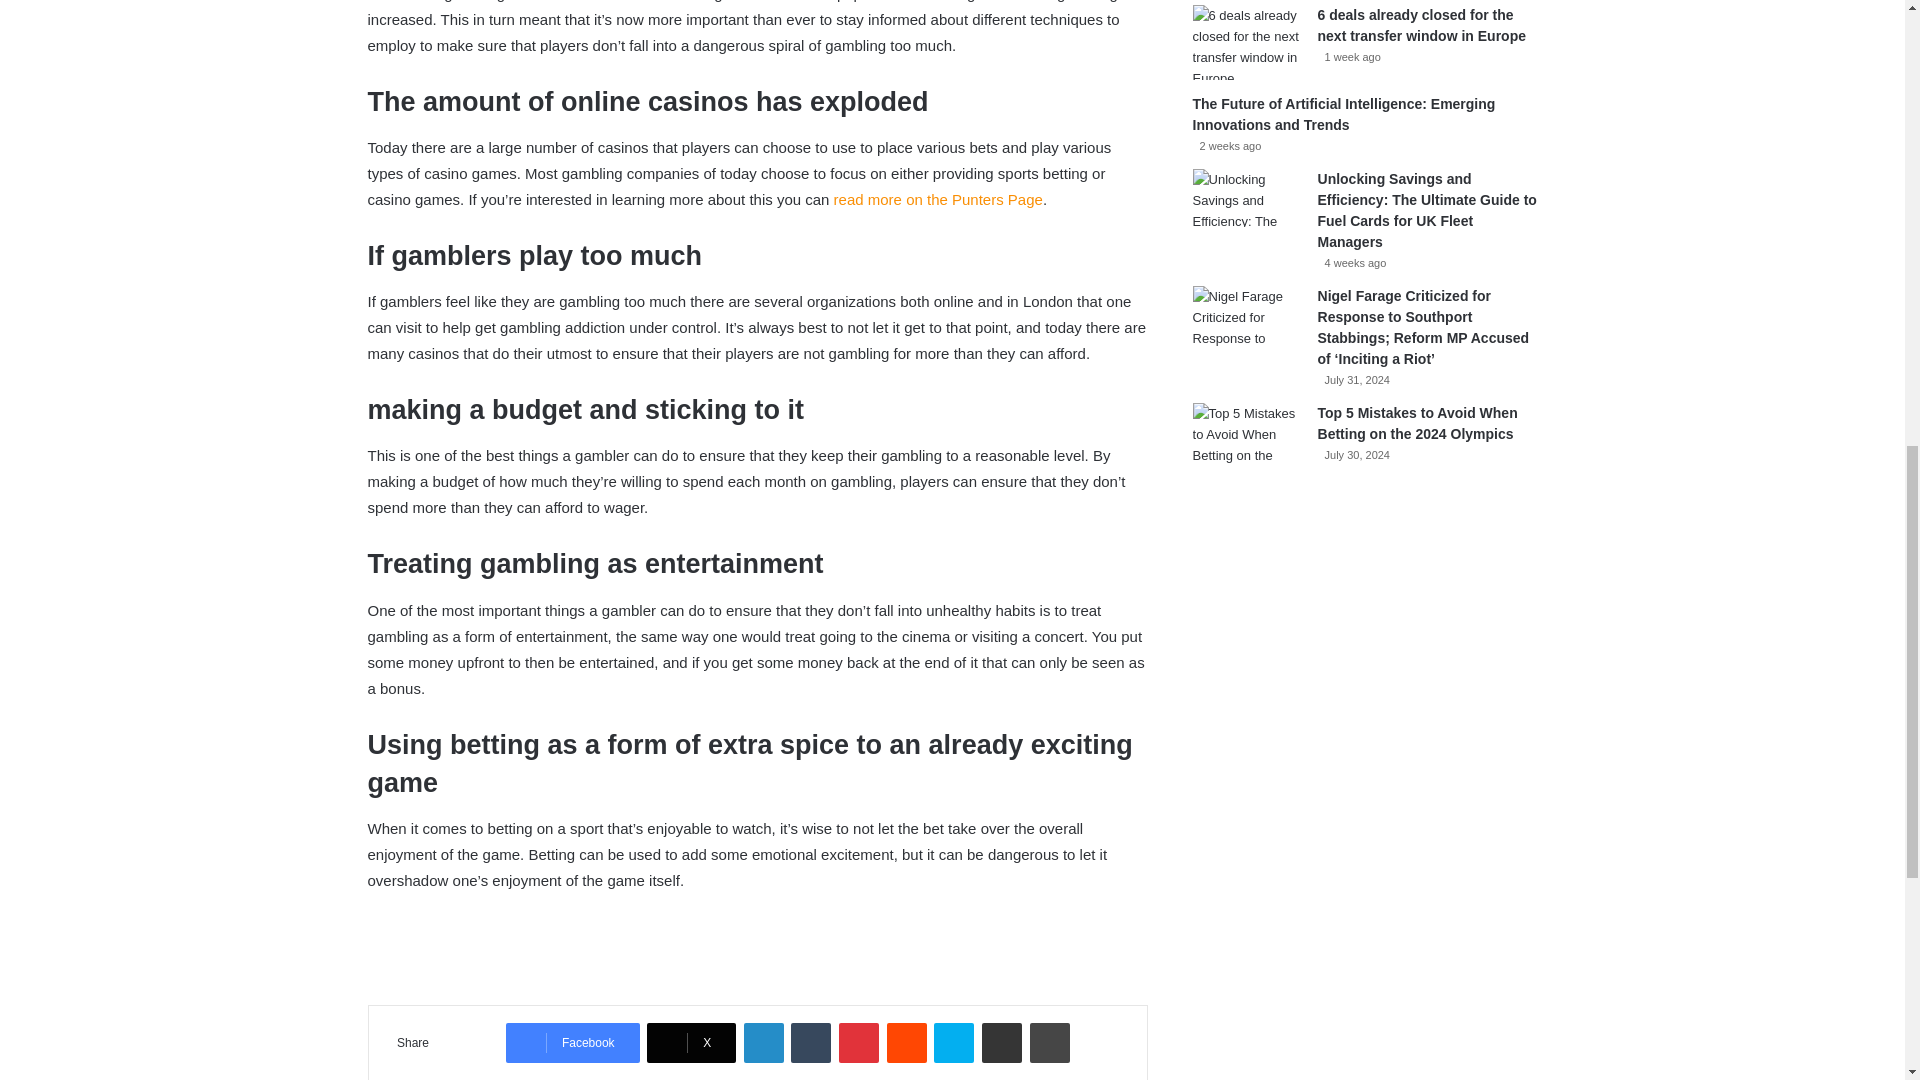 The height and width of the screenshot is (1080, 1920). What do you see at coordinates (907, 1042) in the screenshot?
I see `Reddit` at bounding box center [907, 1042].